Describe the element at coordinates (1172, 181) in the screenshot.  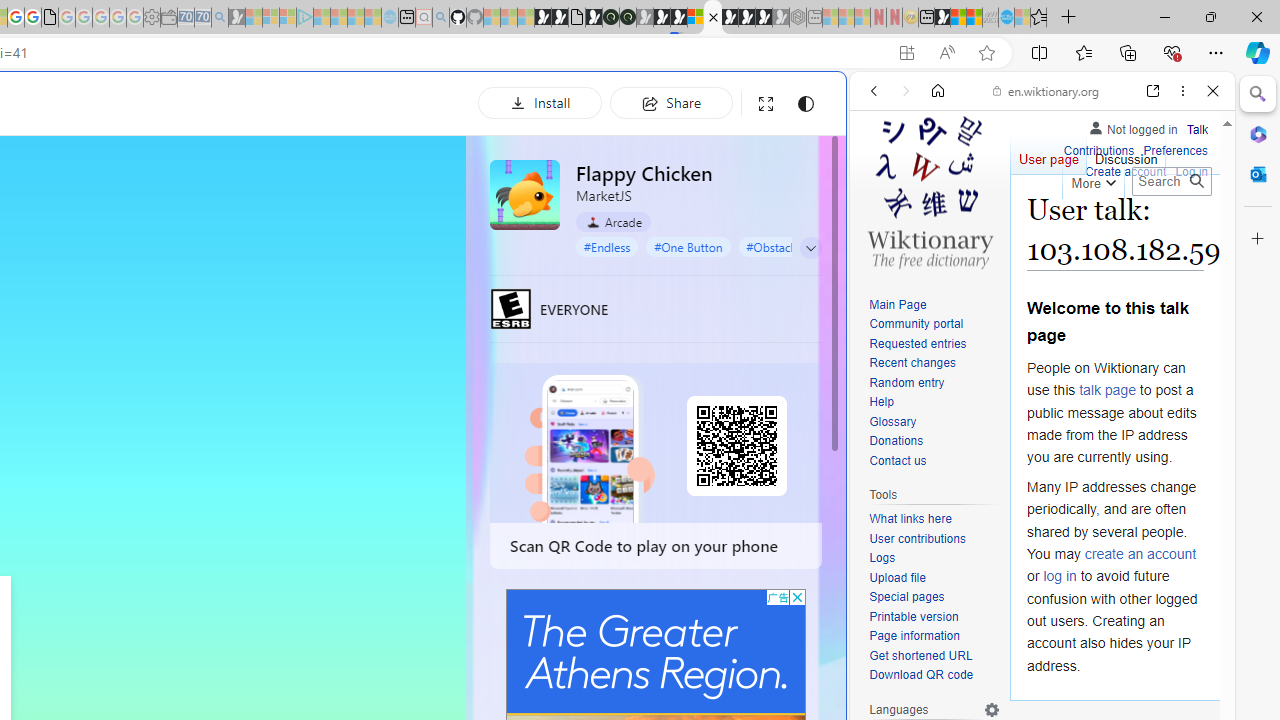
I see `Search Wiktionary` at that location.